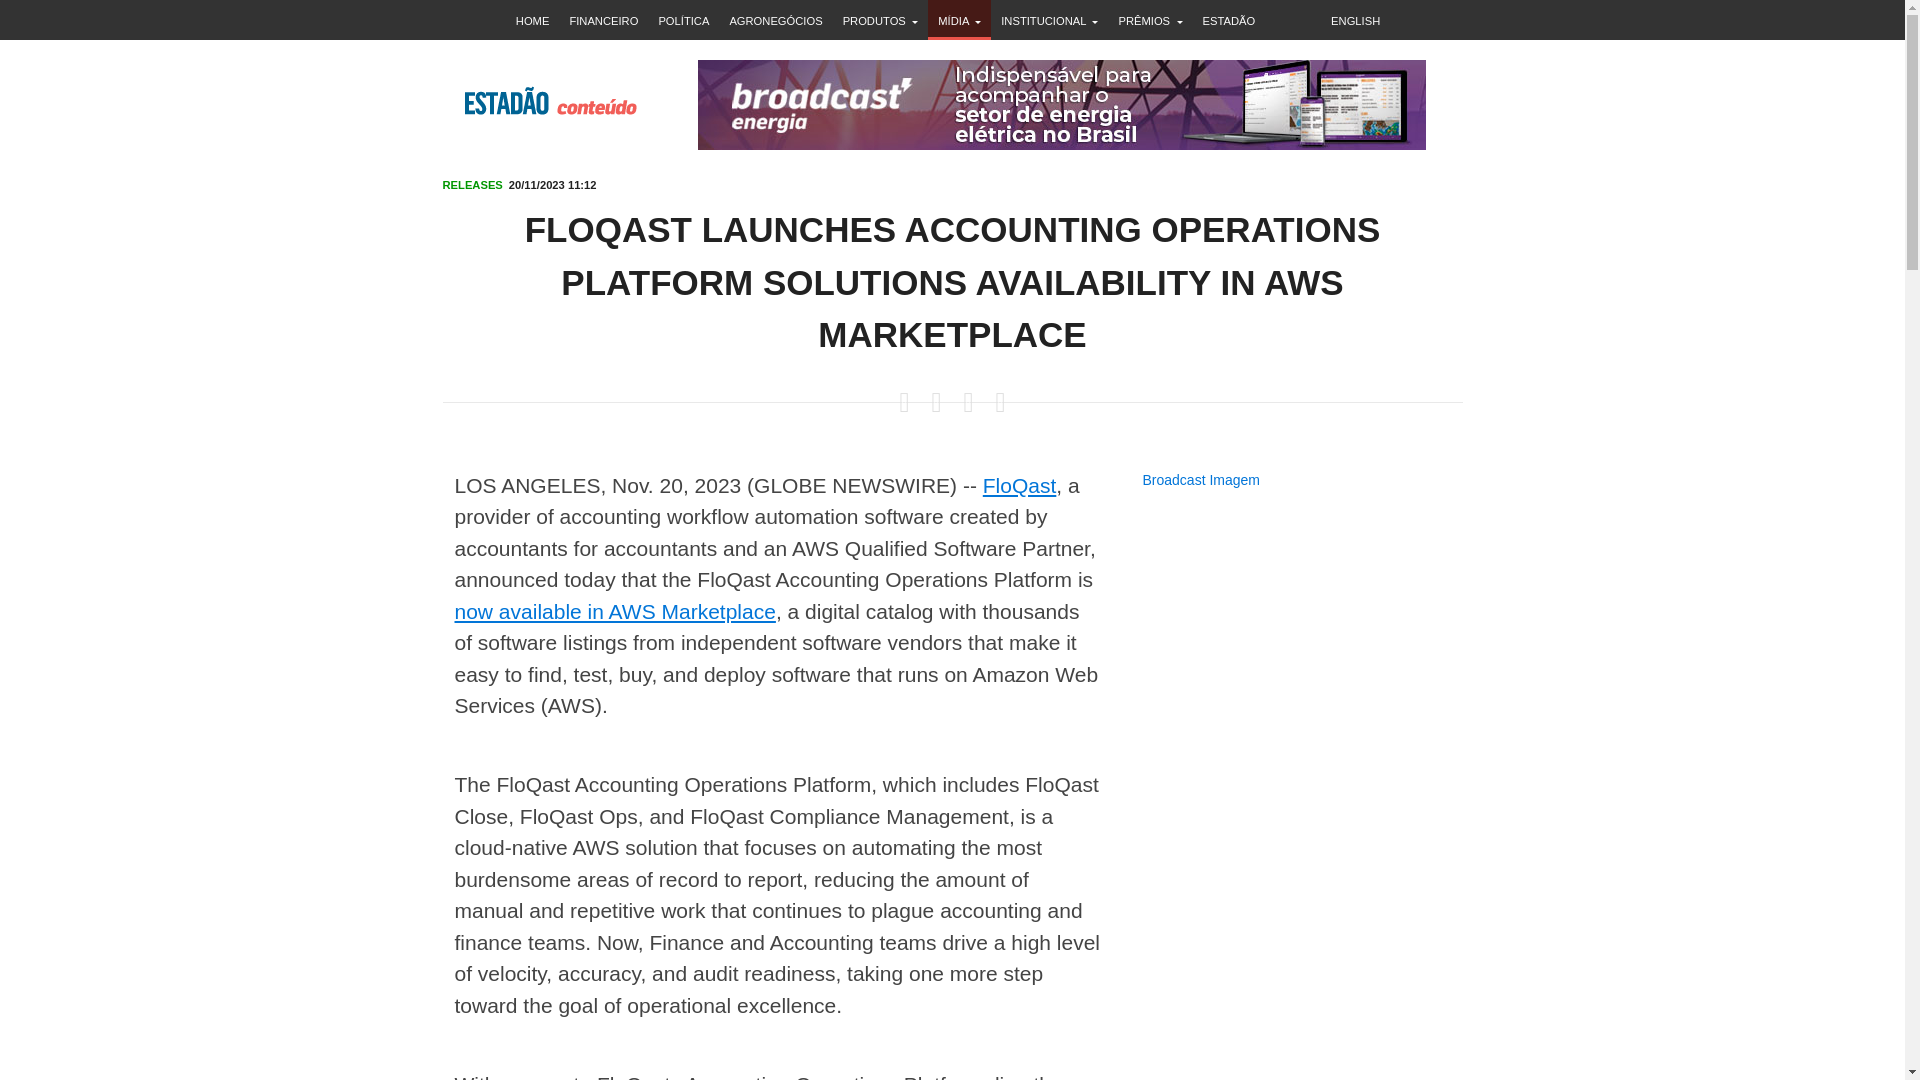  What do you see at coordinates (614, 612) in the screenshot?
I see `now available in AWS Marketplace` at bounding box center [614, 612].